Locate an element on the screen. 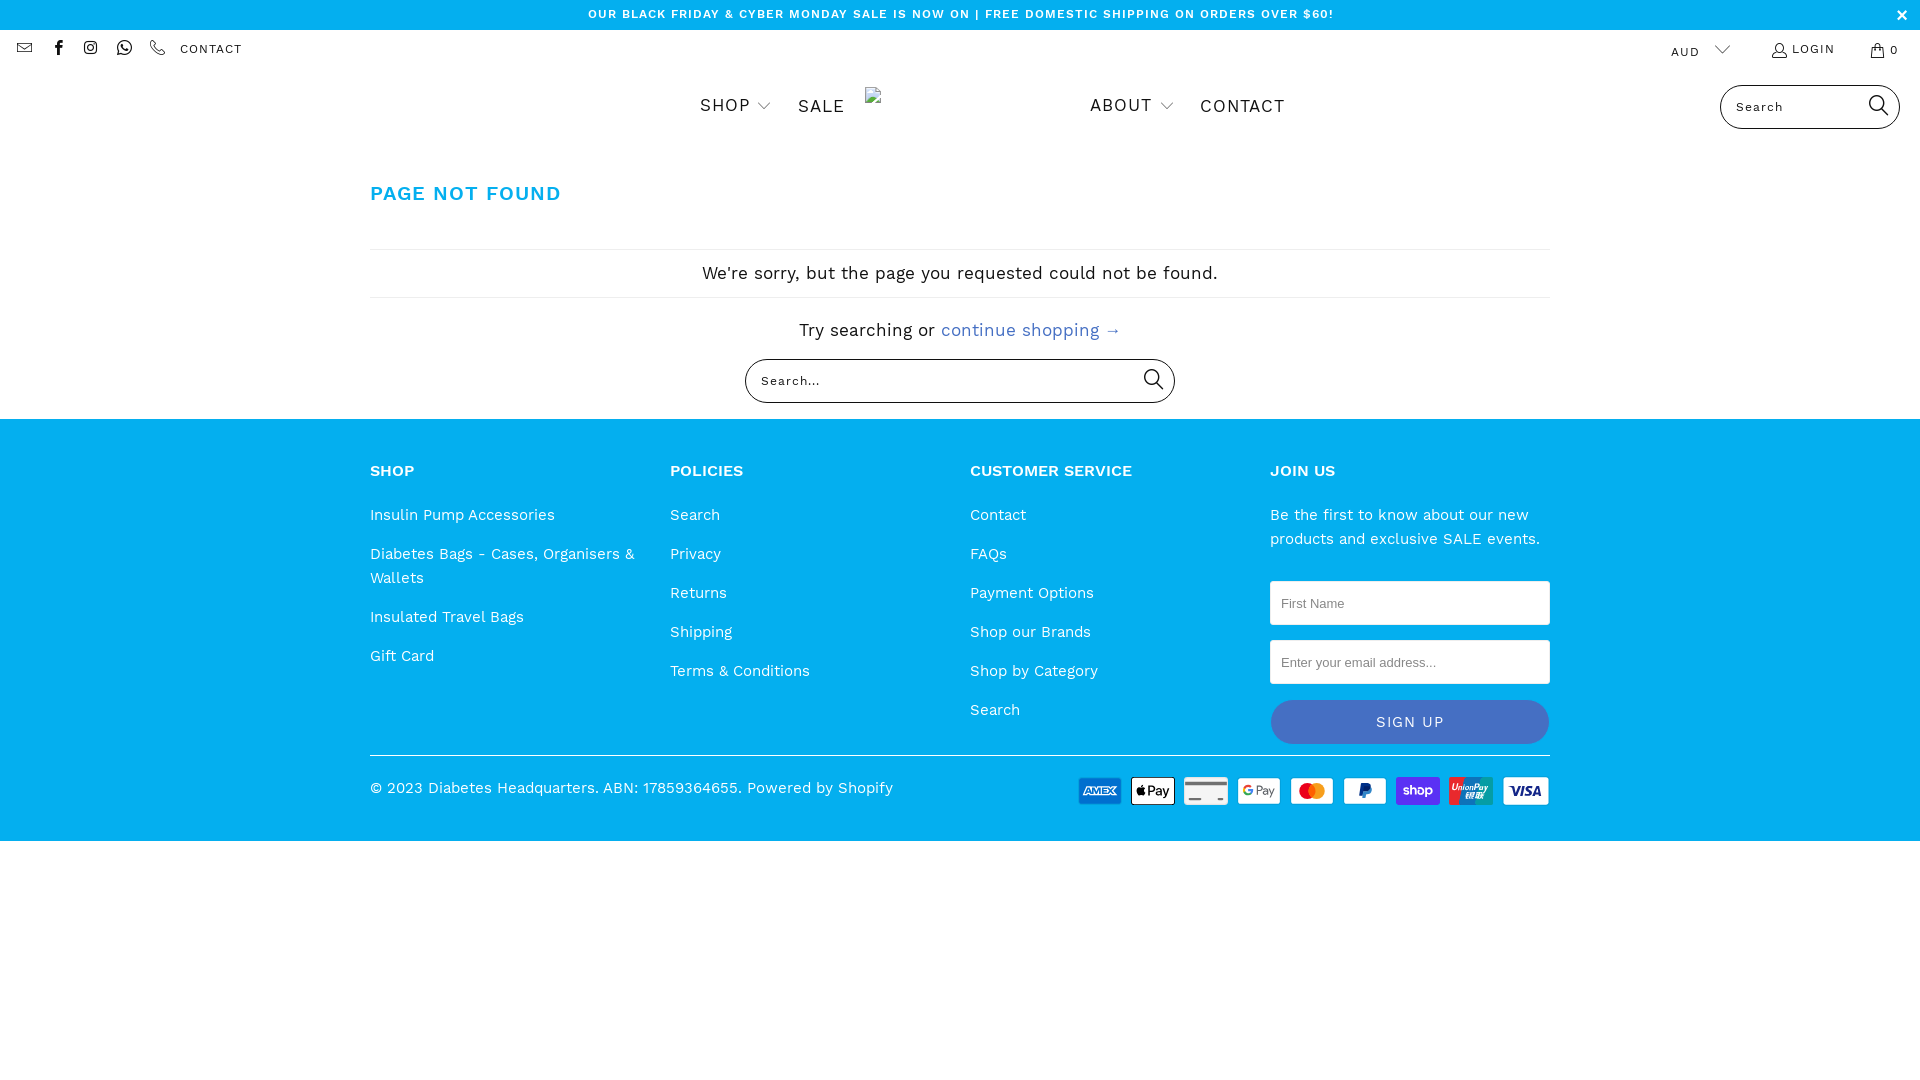 This screenshot has height=1080, width=1920. Diabetes Headquarters on Instagram is located at coordinates (90, 50).